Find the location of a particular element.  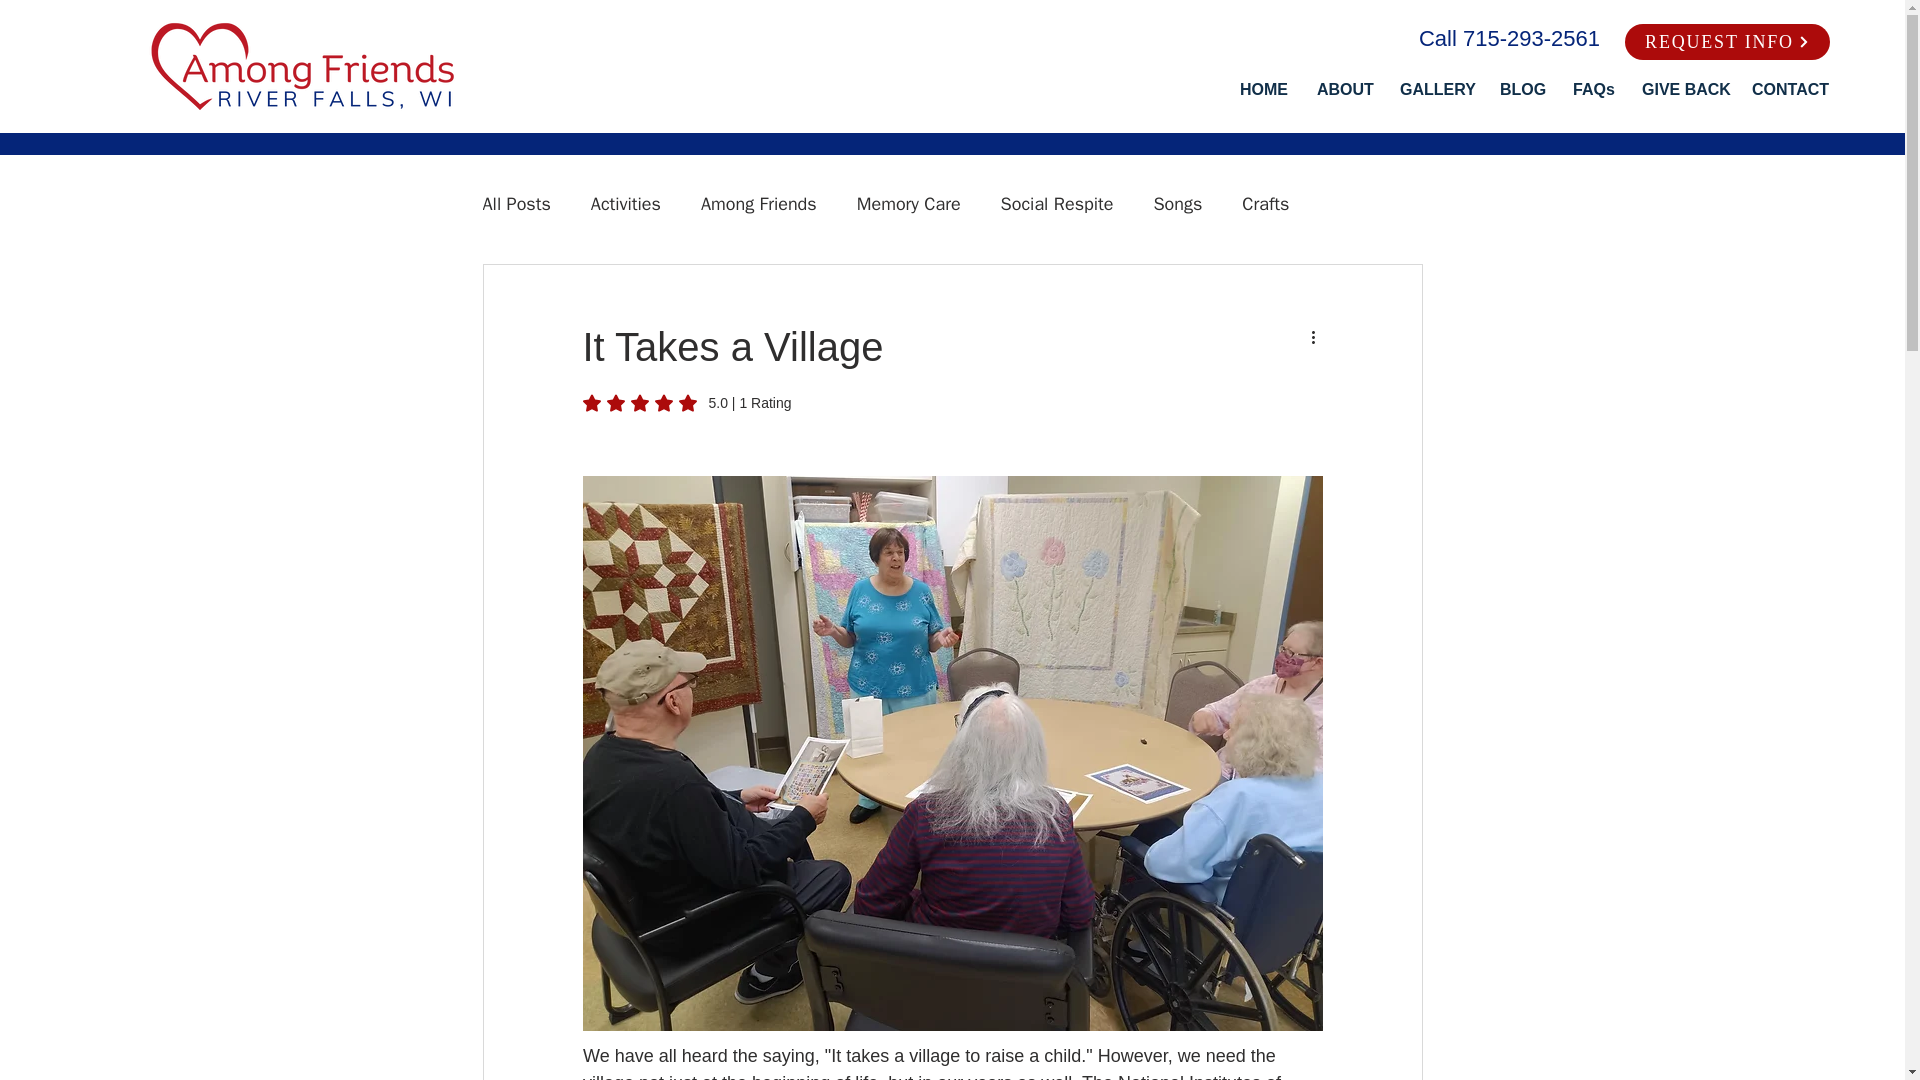

CONTACT is located at coordinates (1788, 90).